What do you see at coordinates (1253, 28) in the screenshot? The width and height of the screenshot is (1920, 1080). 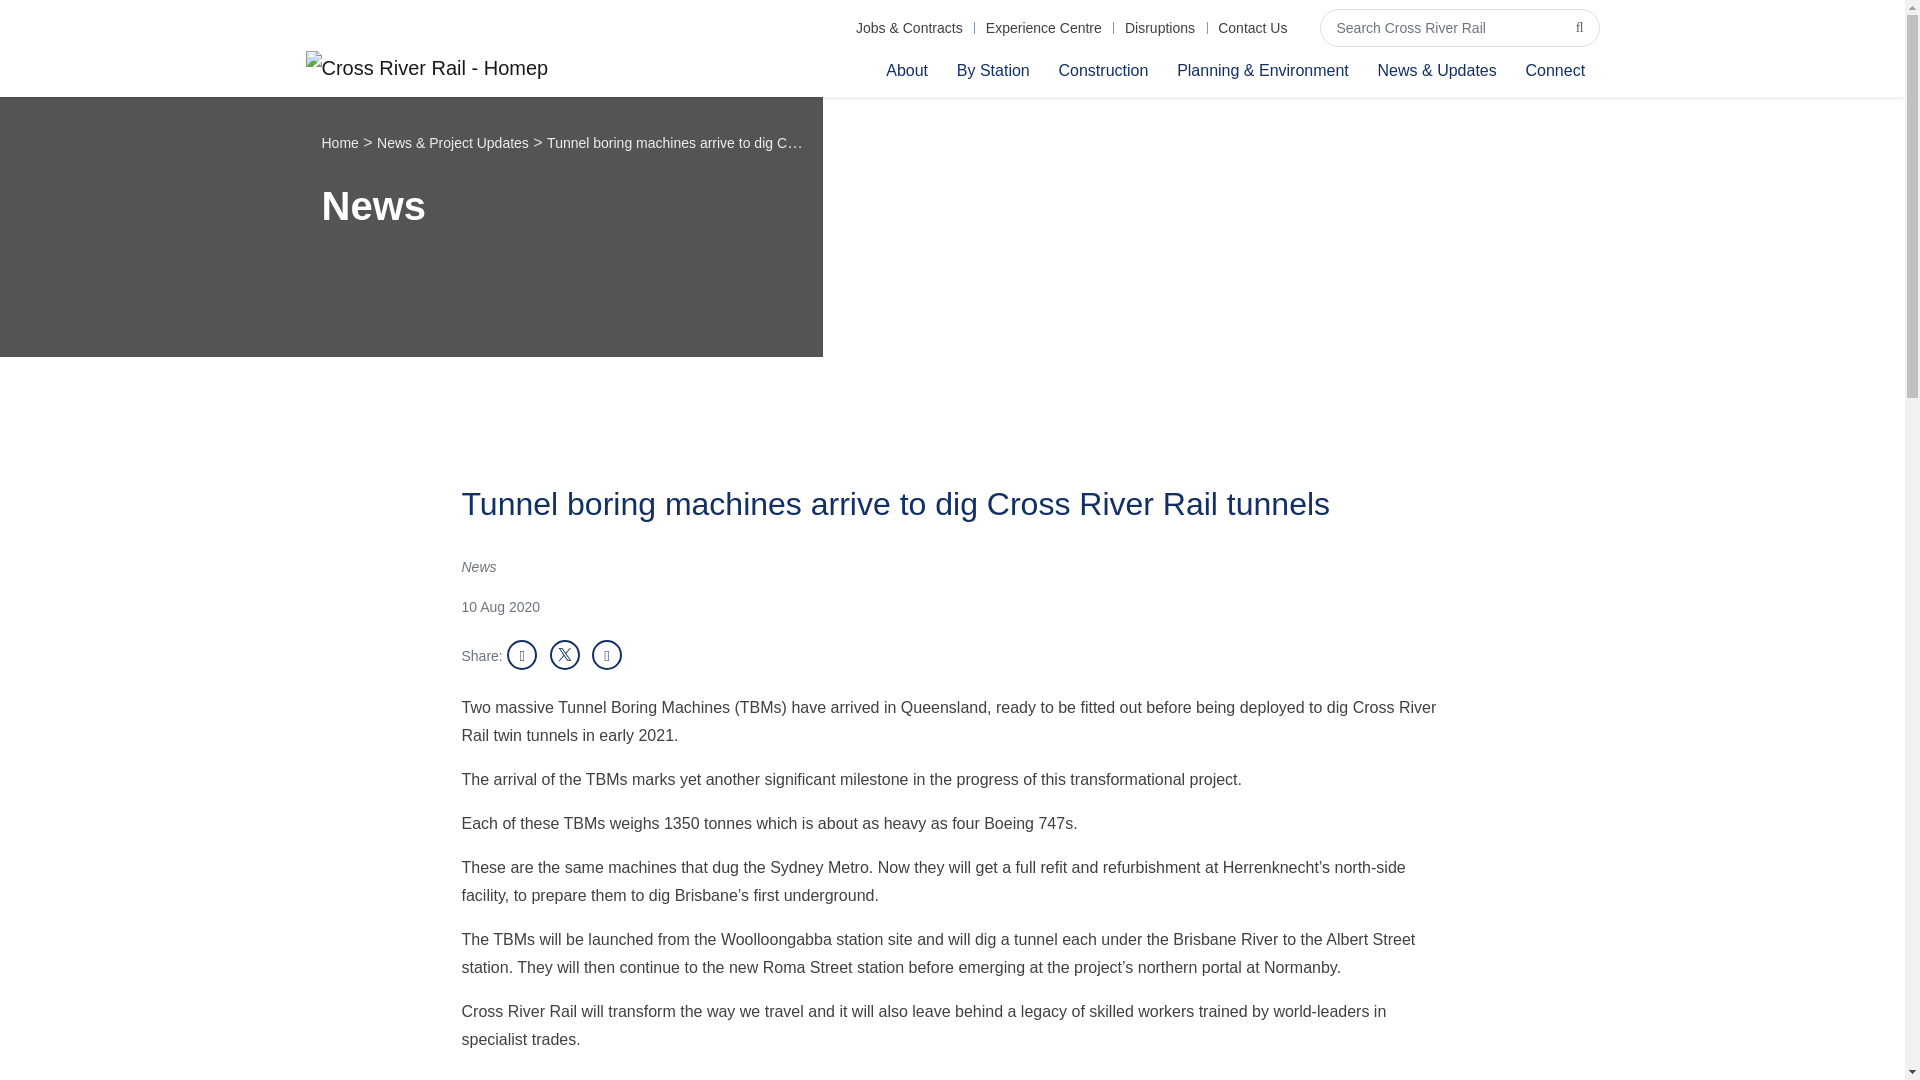 I see `Contact Us` at bounding box center [1253, 28].